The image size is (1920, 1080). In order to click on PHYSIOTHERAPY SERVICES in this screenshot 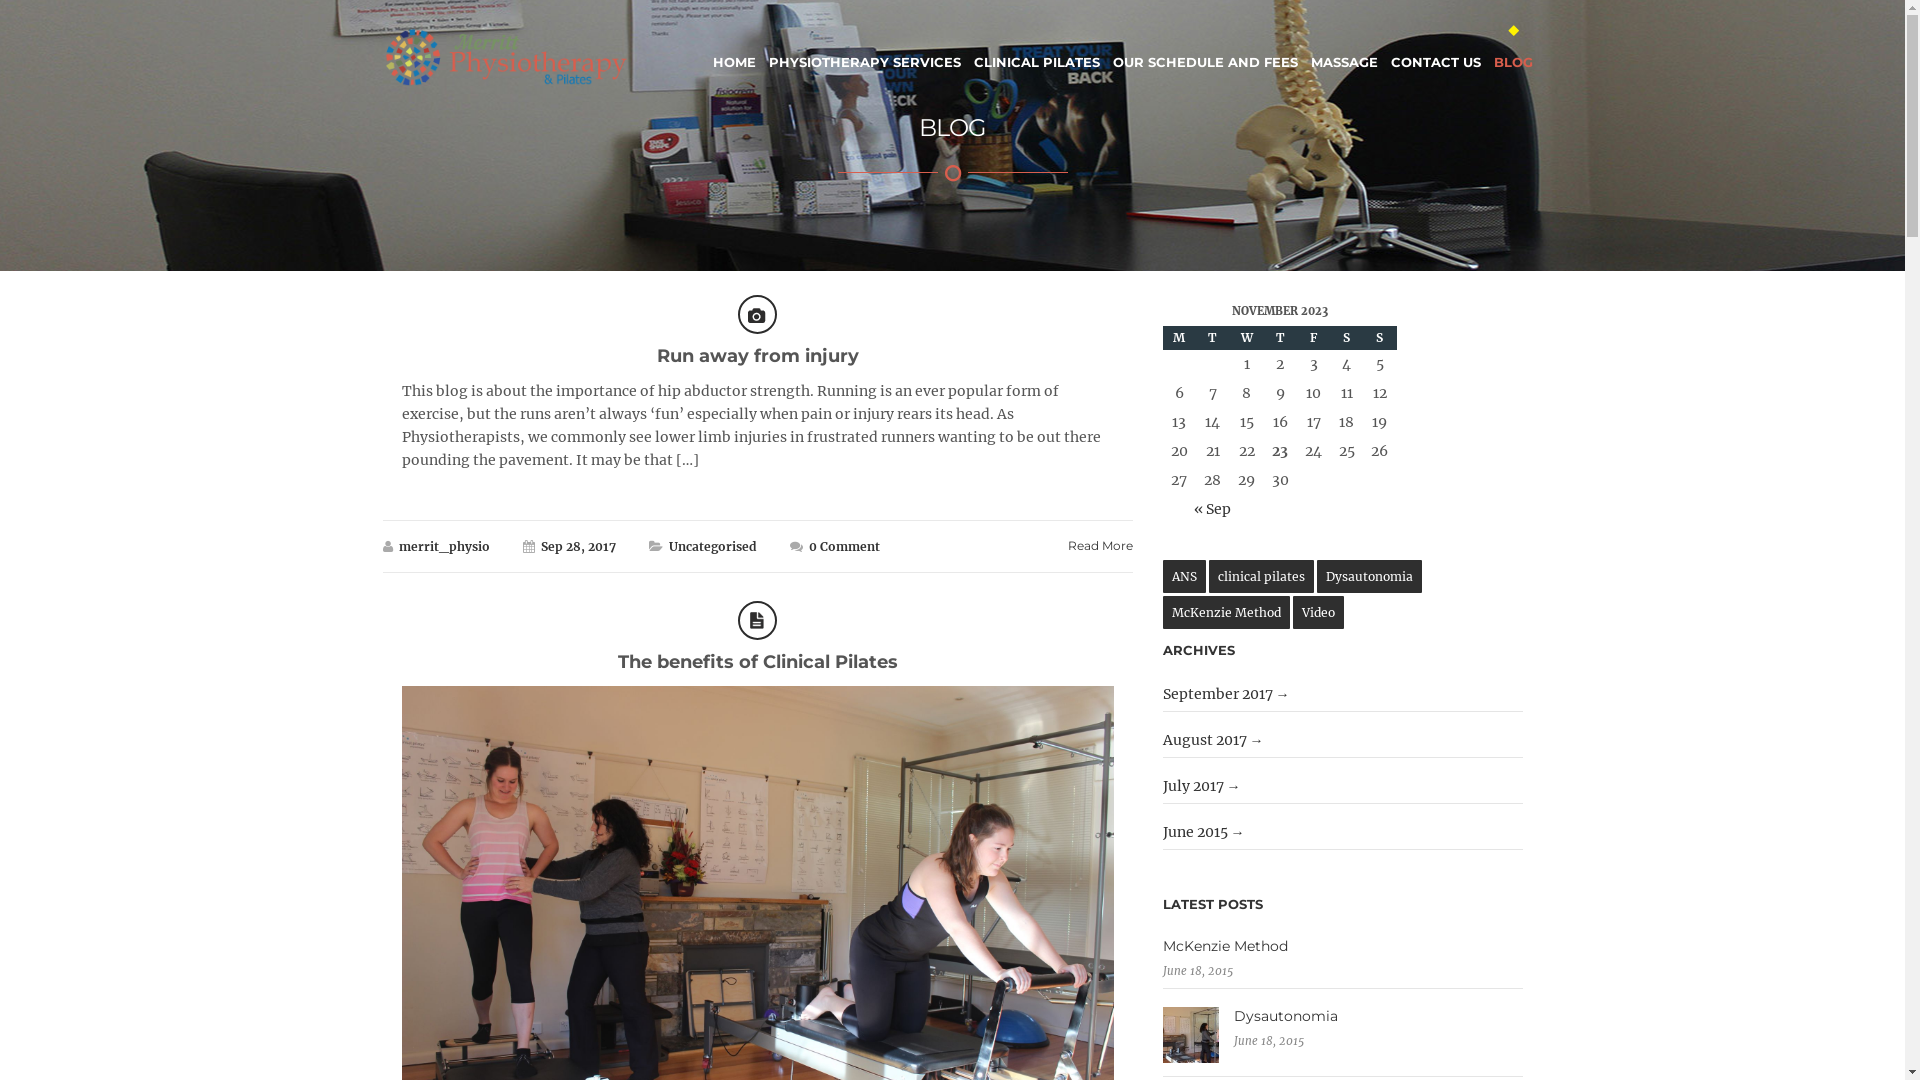, I will do `click(864, 50)`.